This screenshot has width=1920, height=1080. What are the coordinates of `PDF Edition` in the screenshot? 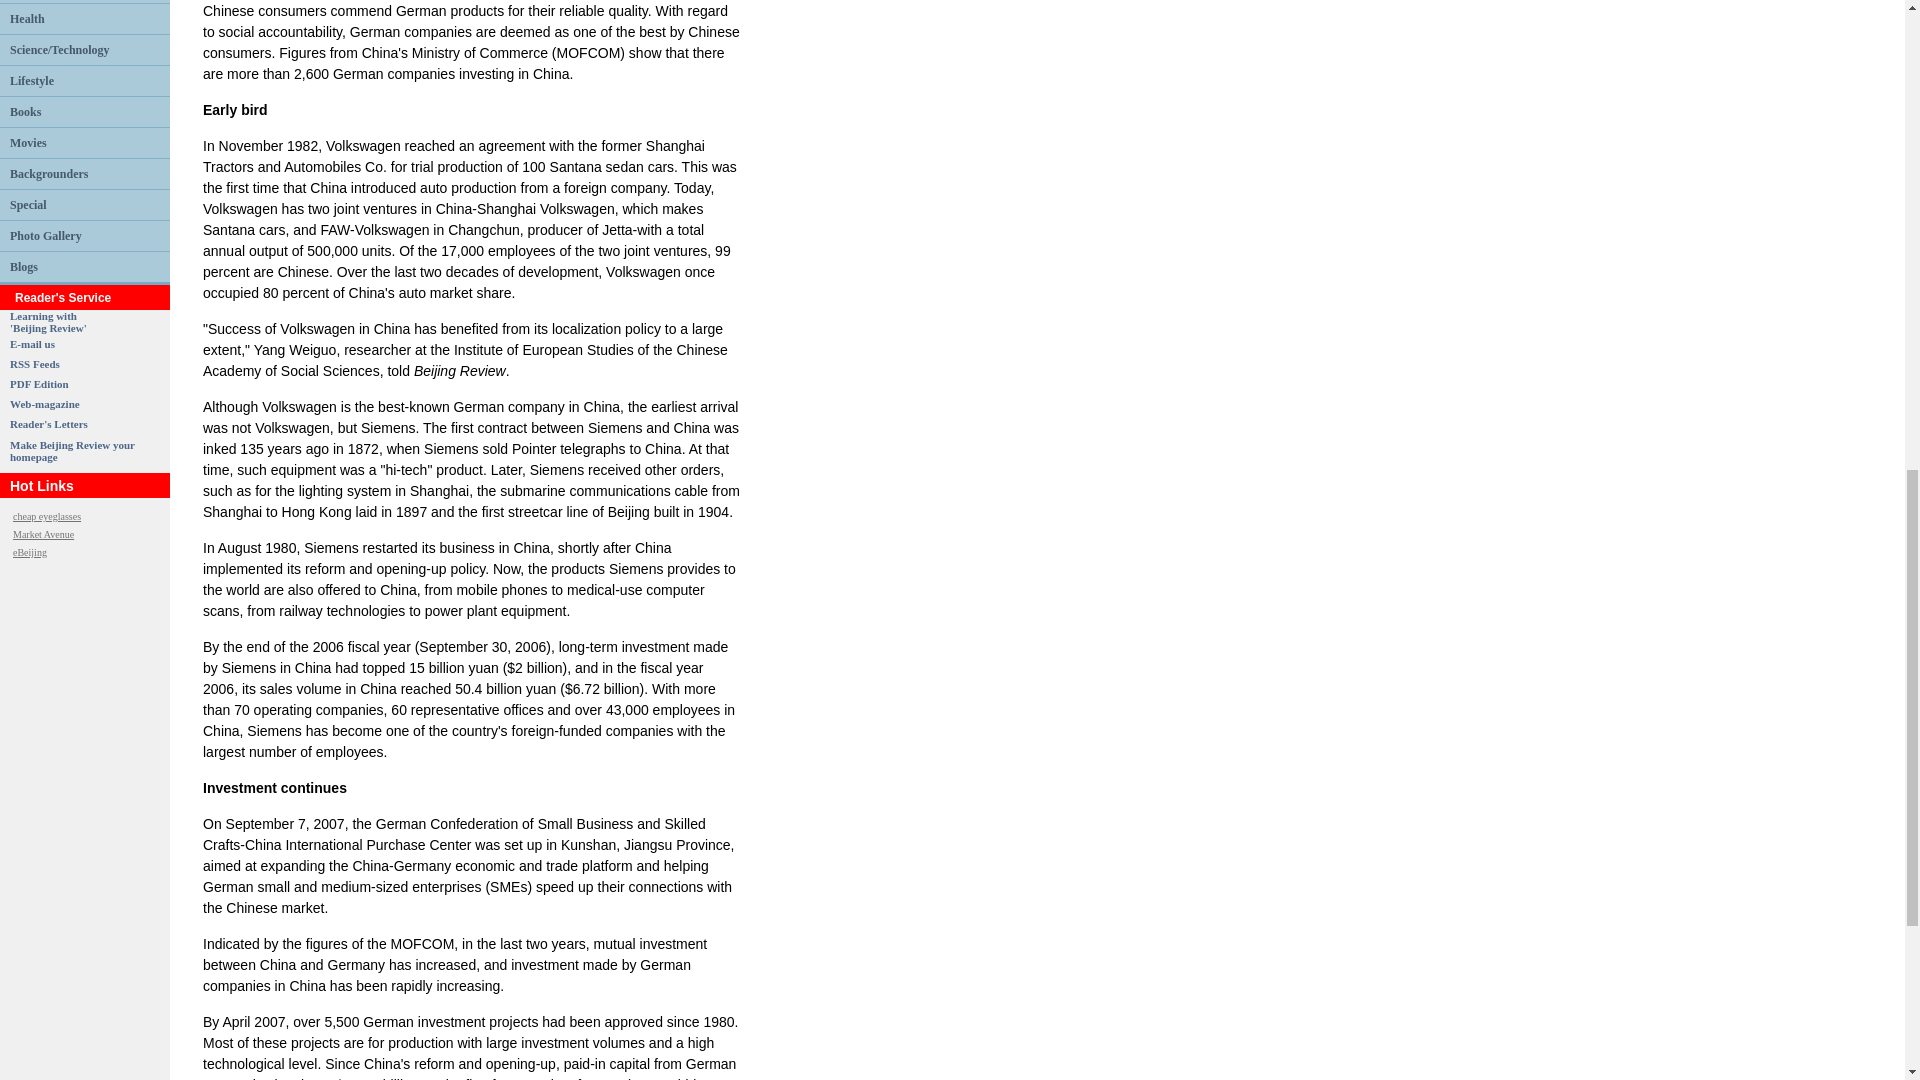 It's located at (39, 384).